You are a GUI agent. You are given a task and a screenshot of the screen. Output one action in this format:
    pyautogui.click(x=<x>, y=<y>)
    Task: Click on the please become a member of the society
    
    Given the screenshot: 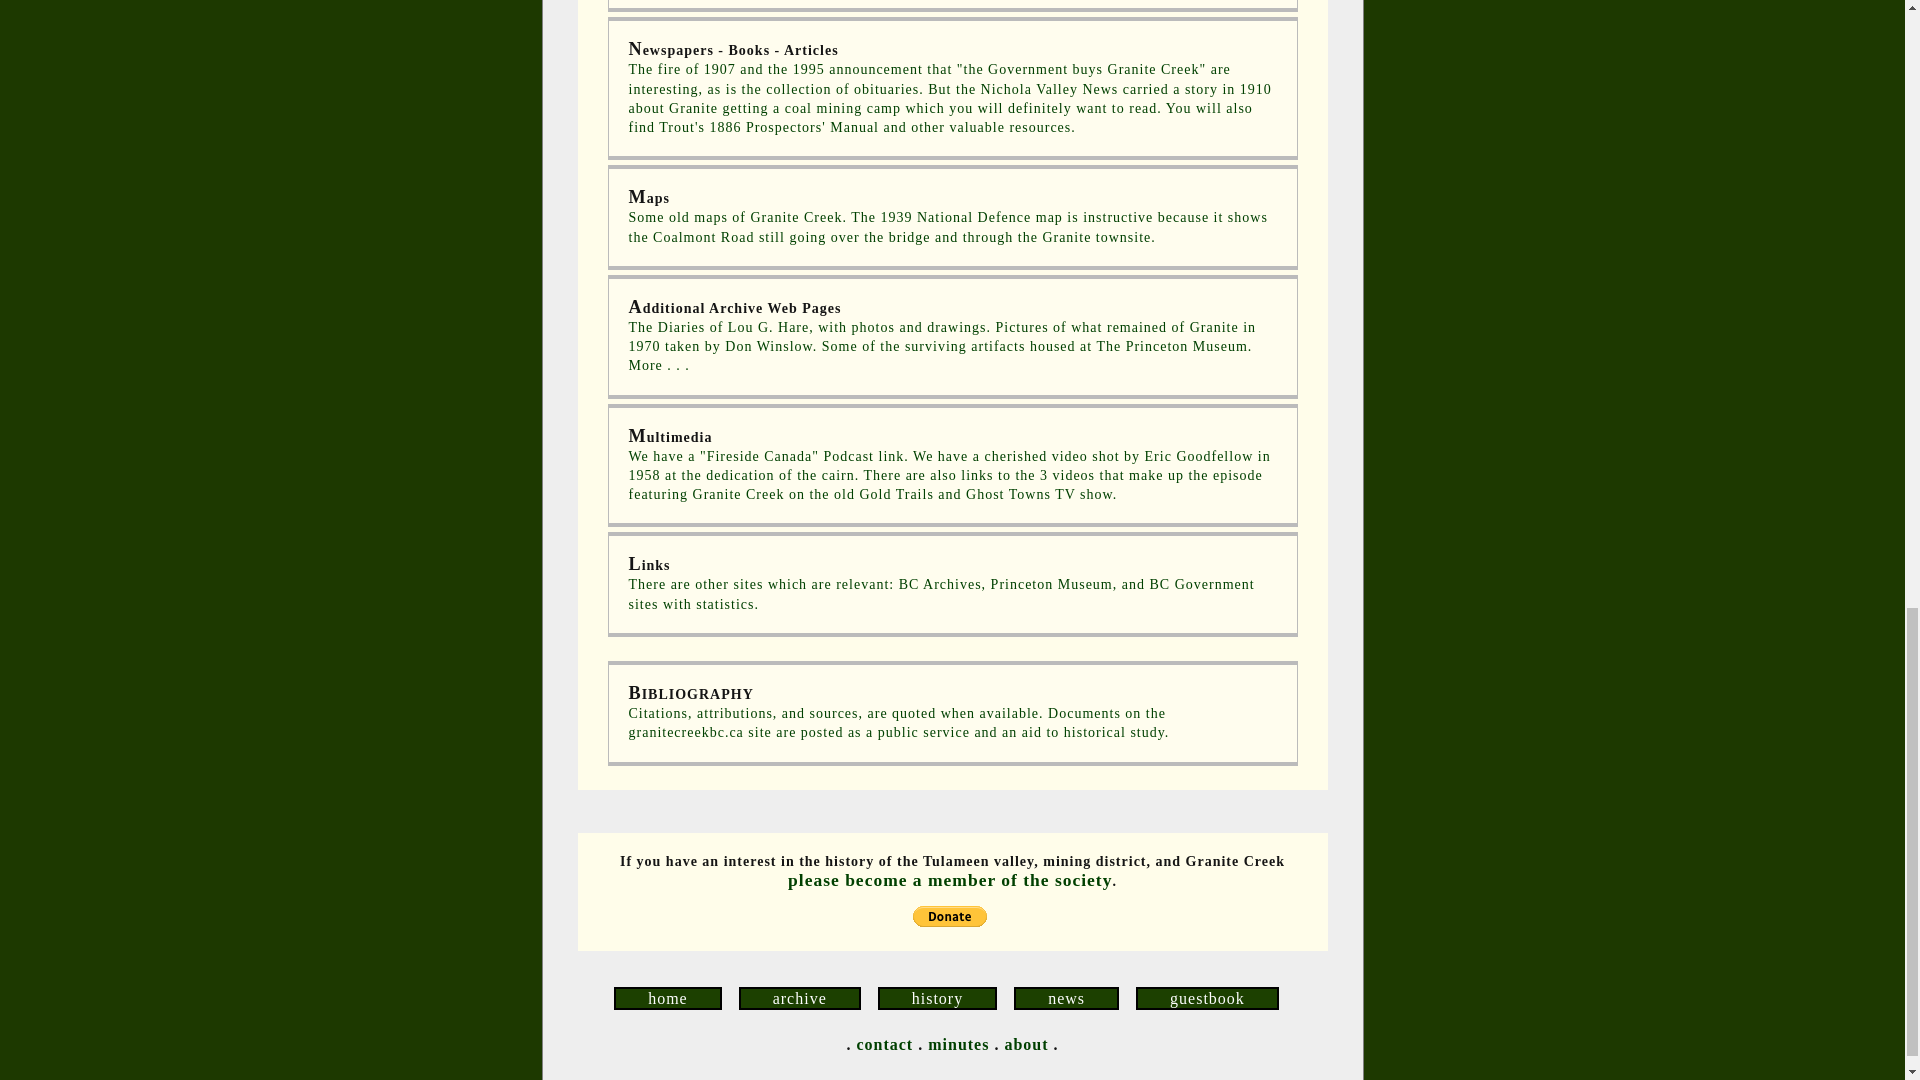 What is the action you would take?
    pyautogui.click(x=949, y=880)
    